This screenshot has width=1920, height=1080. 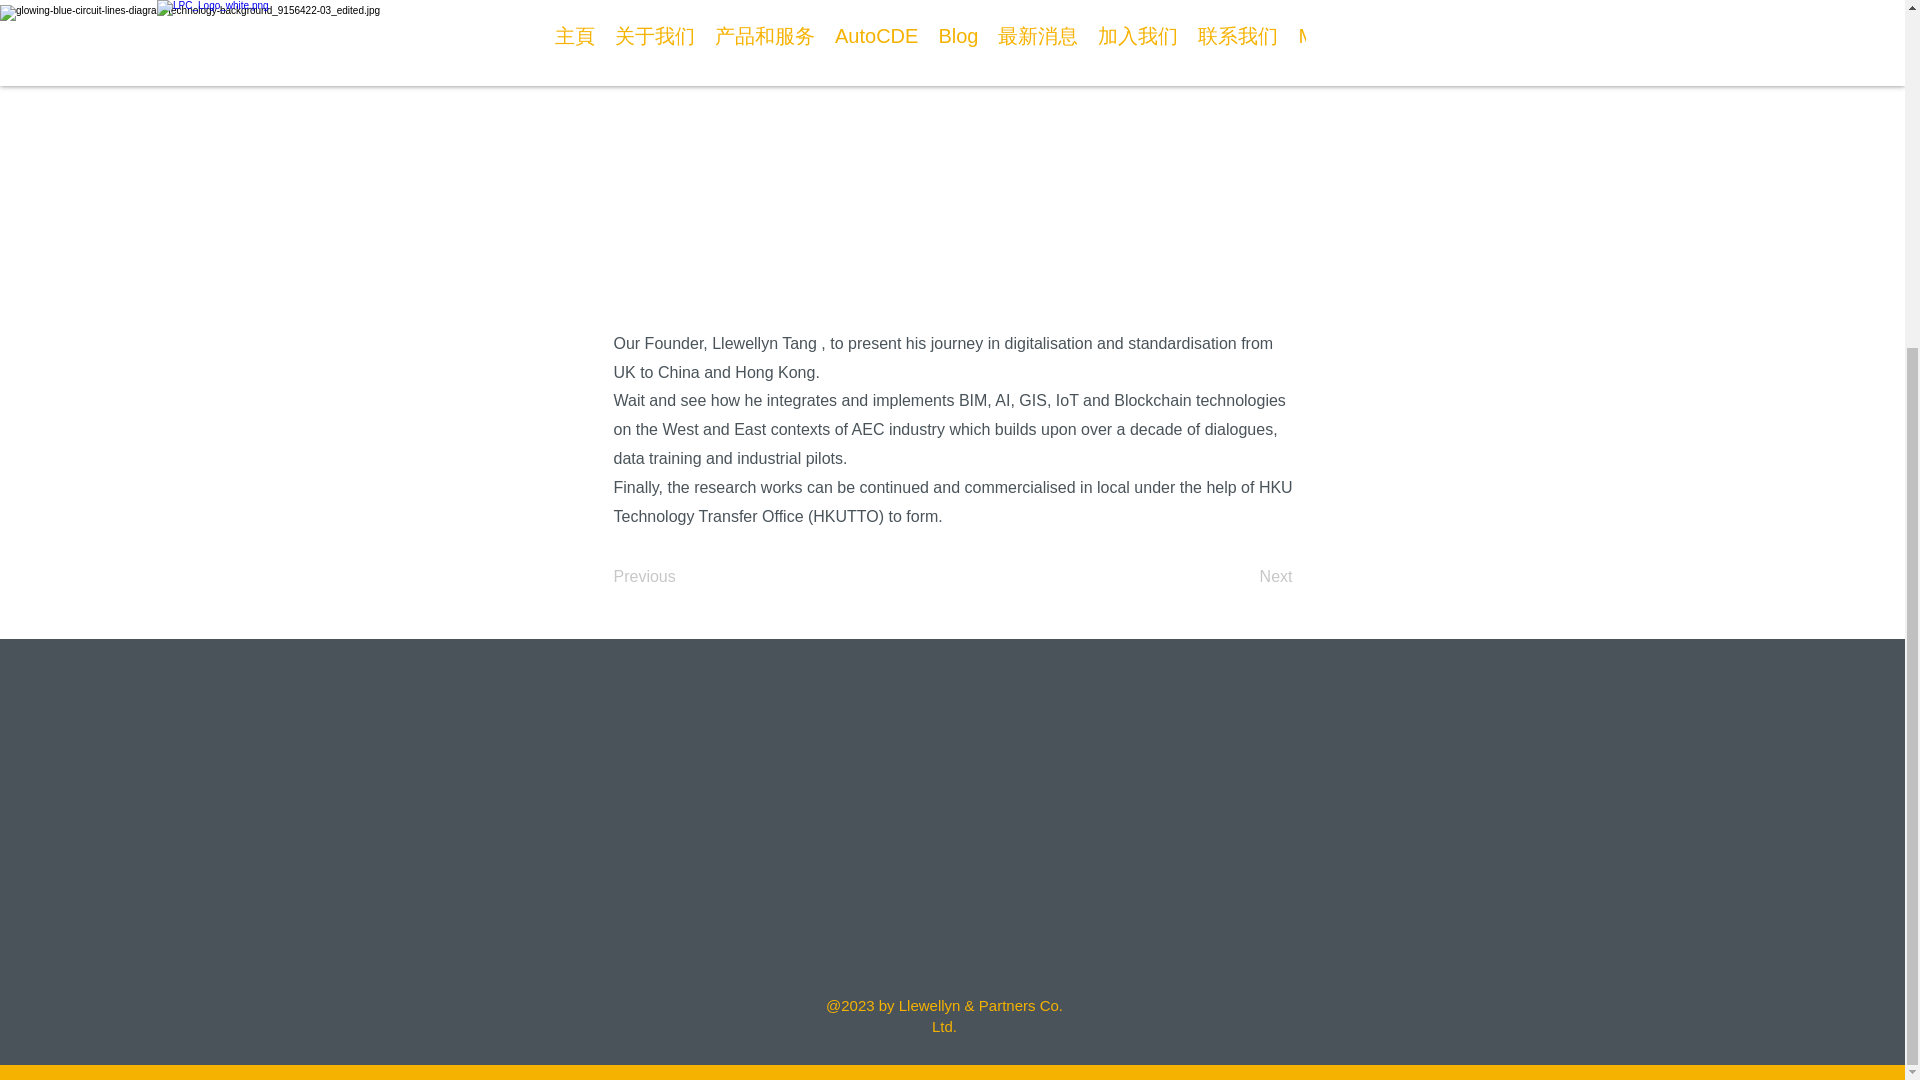 What do you see at coordinates (680, 577) in the screenshot?
I see `Previous` at bounding box center [680, 577].